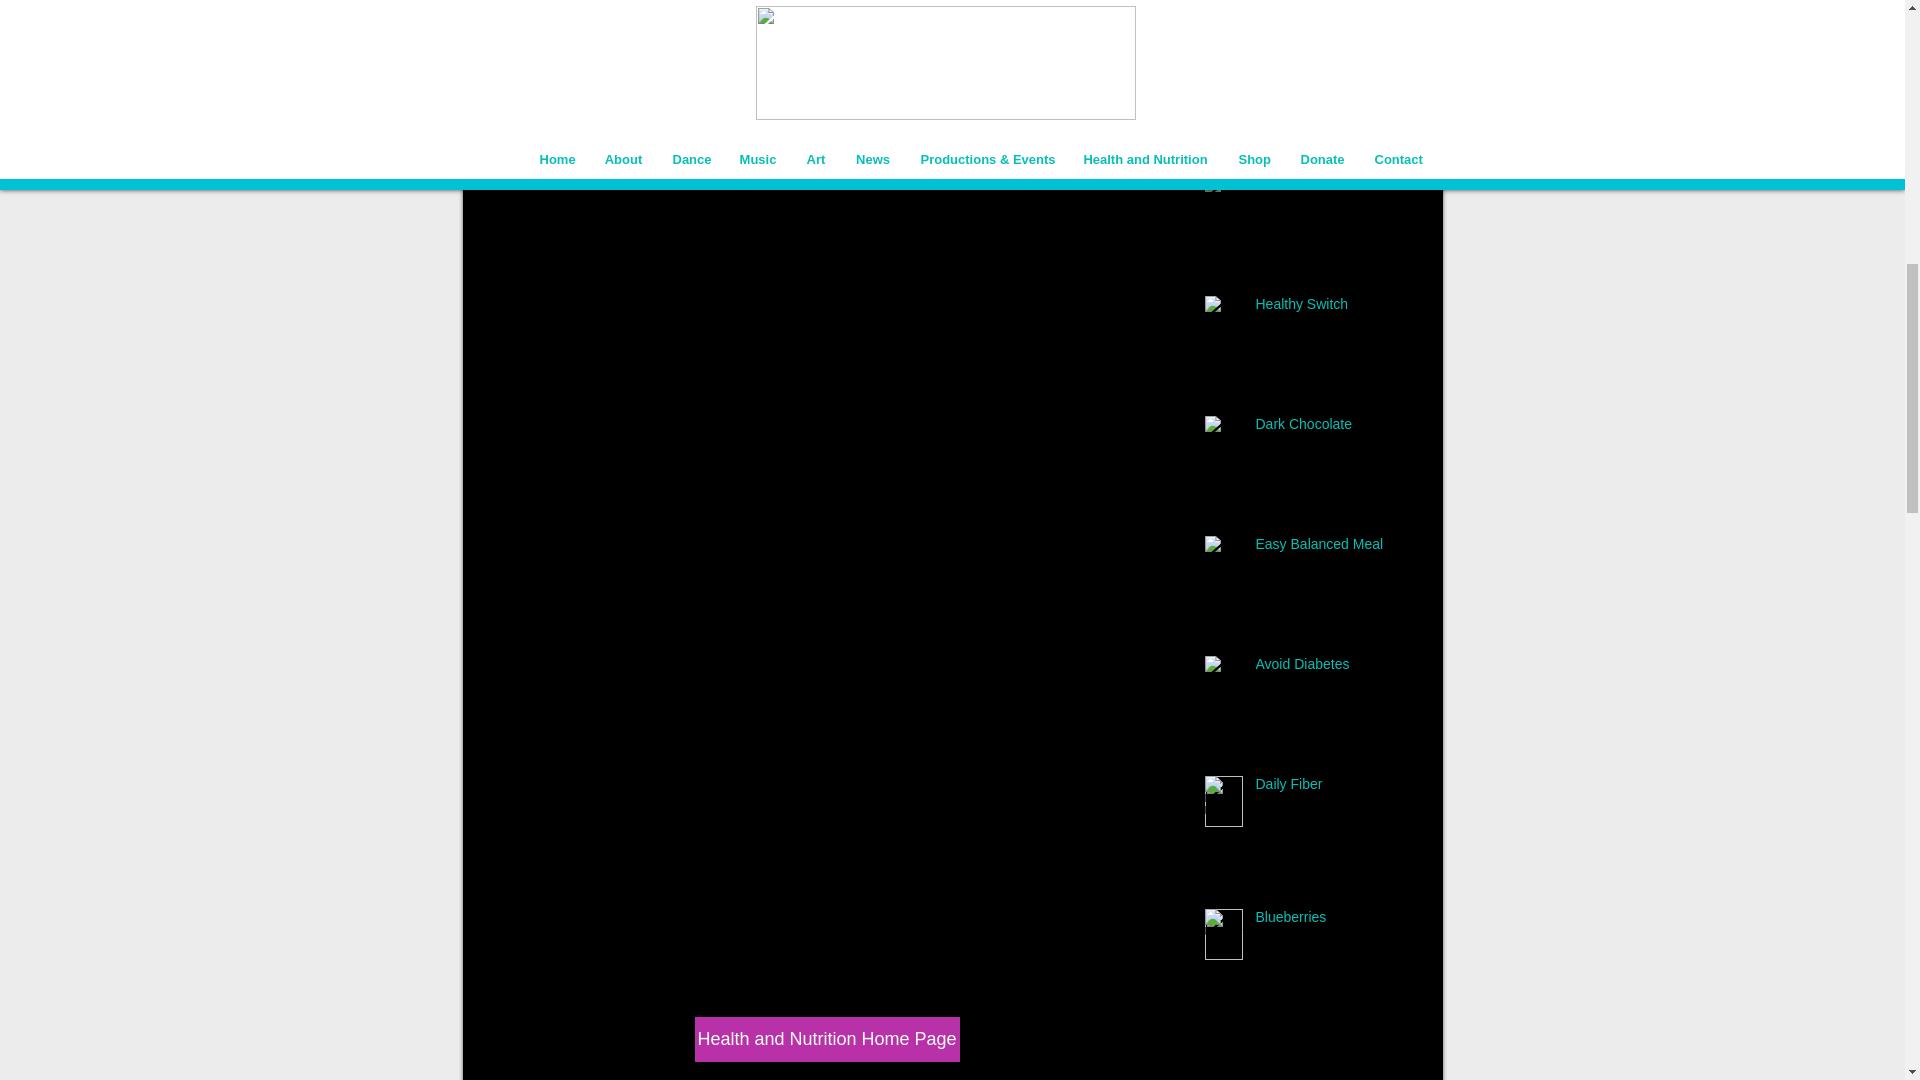 The width and height of the screenshot is (1920, 1080). I want to click on Support your Immunity with High Vitamin C Foods, so click(1327, 1).